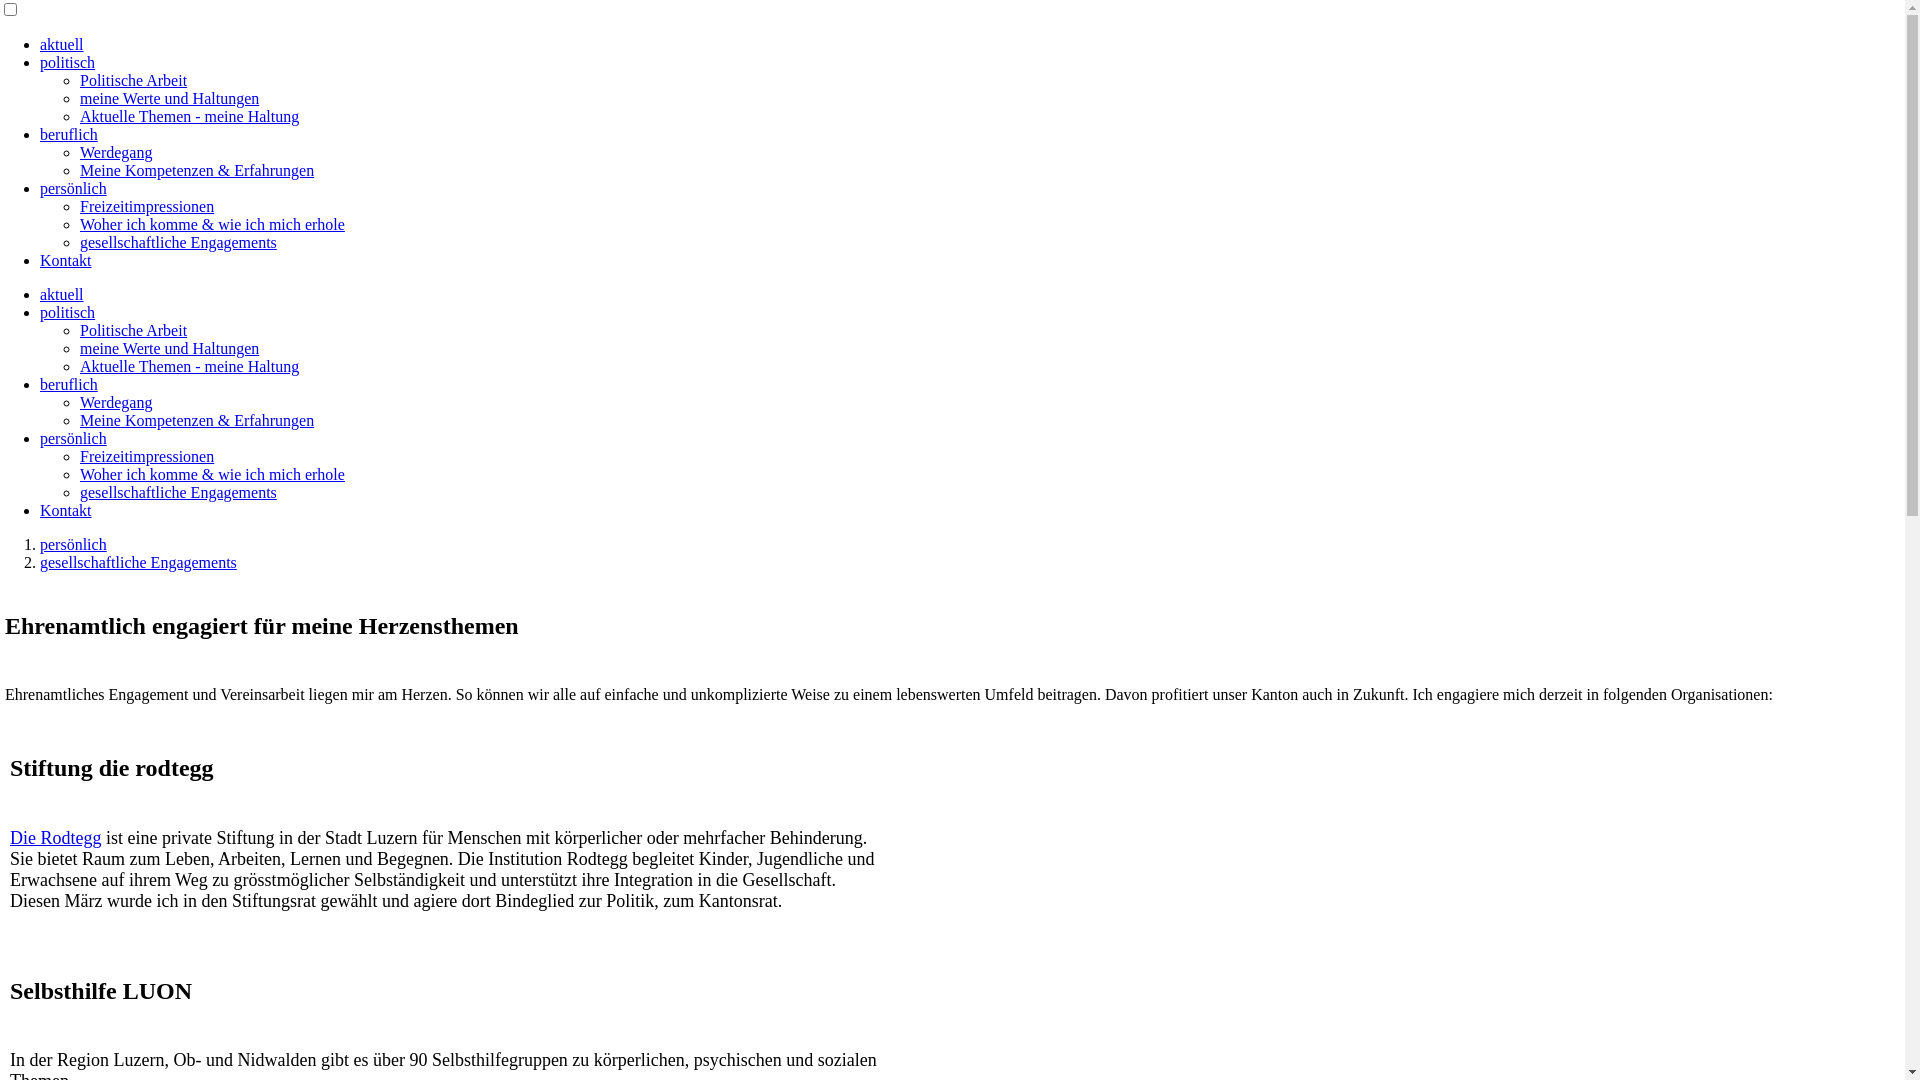 The image size is (1920, 1080). What do you see at coordinates (178, 242) in the screenshot?
I see `gesellschaftliche Engagements` at bounding box center [178, 242].